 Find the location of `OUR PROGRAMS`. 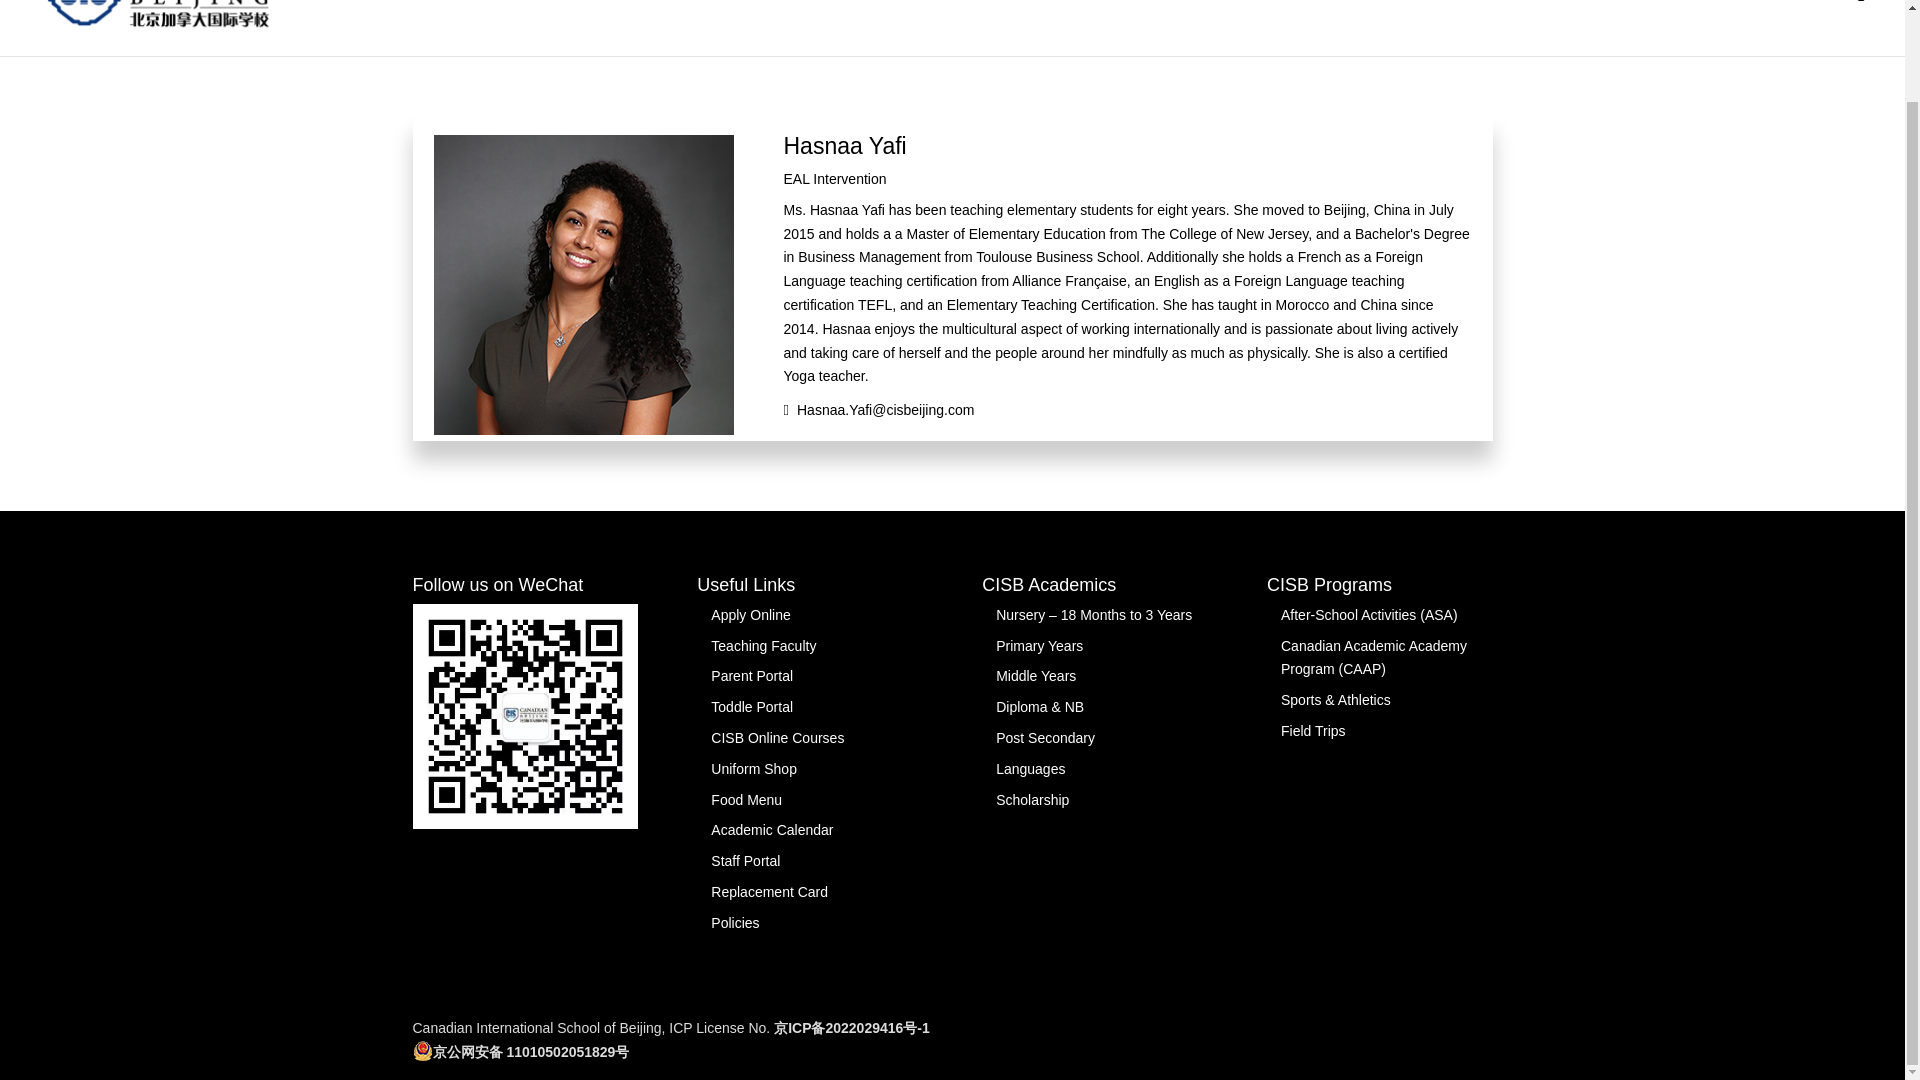

OUR PROGRAMS is located at coordinates (1545, 28).